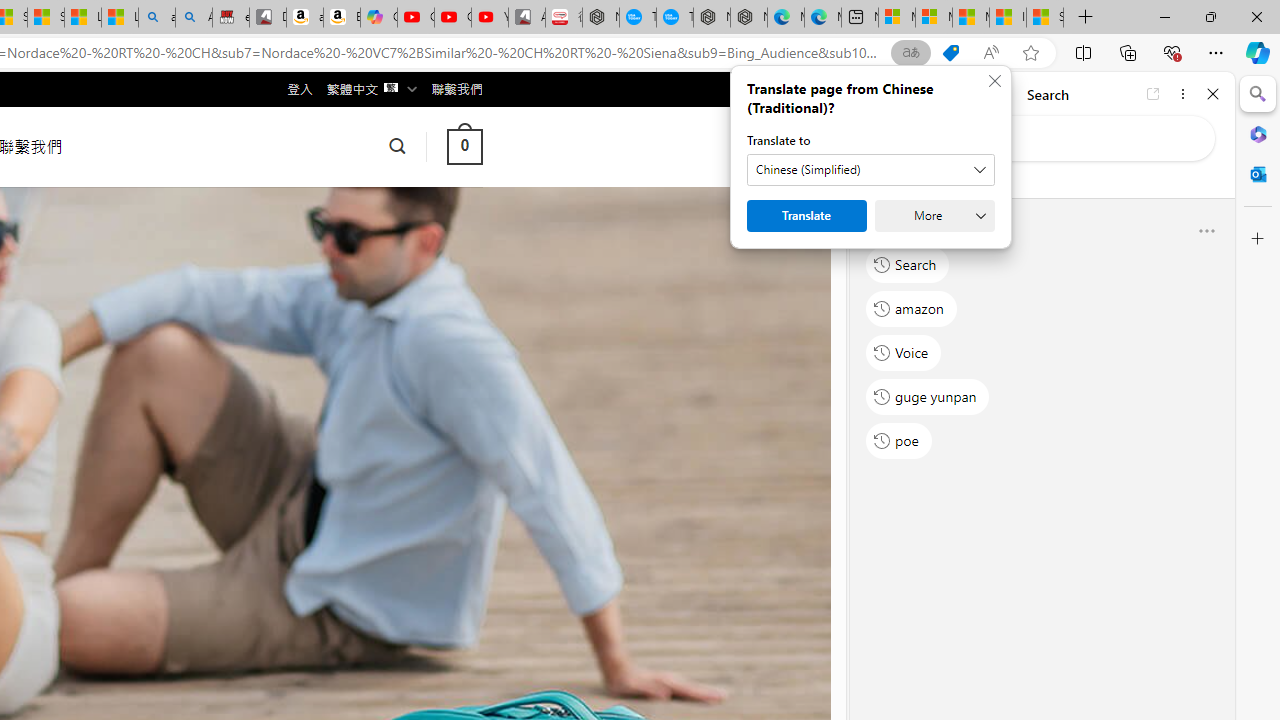 This screenshot has width=1280, height=720. What do you see at coordinates (910, 53) in the screenshot?
I see `Show translate options` at bounding box center [910, 53].